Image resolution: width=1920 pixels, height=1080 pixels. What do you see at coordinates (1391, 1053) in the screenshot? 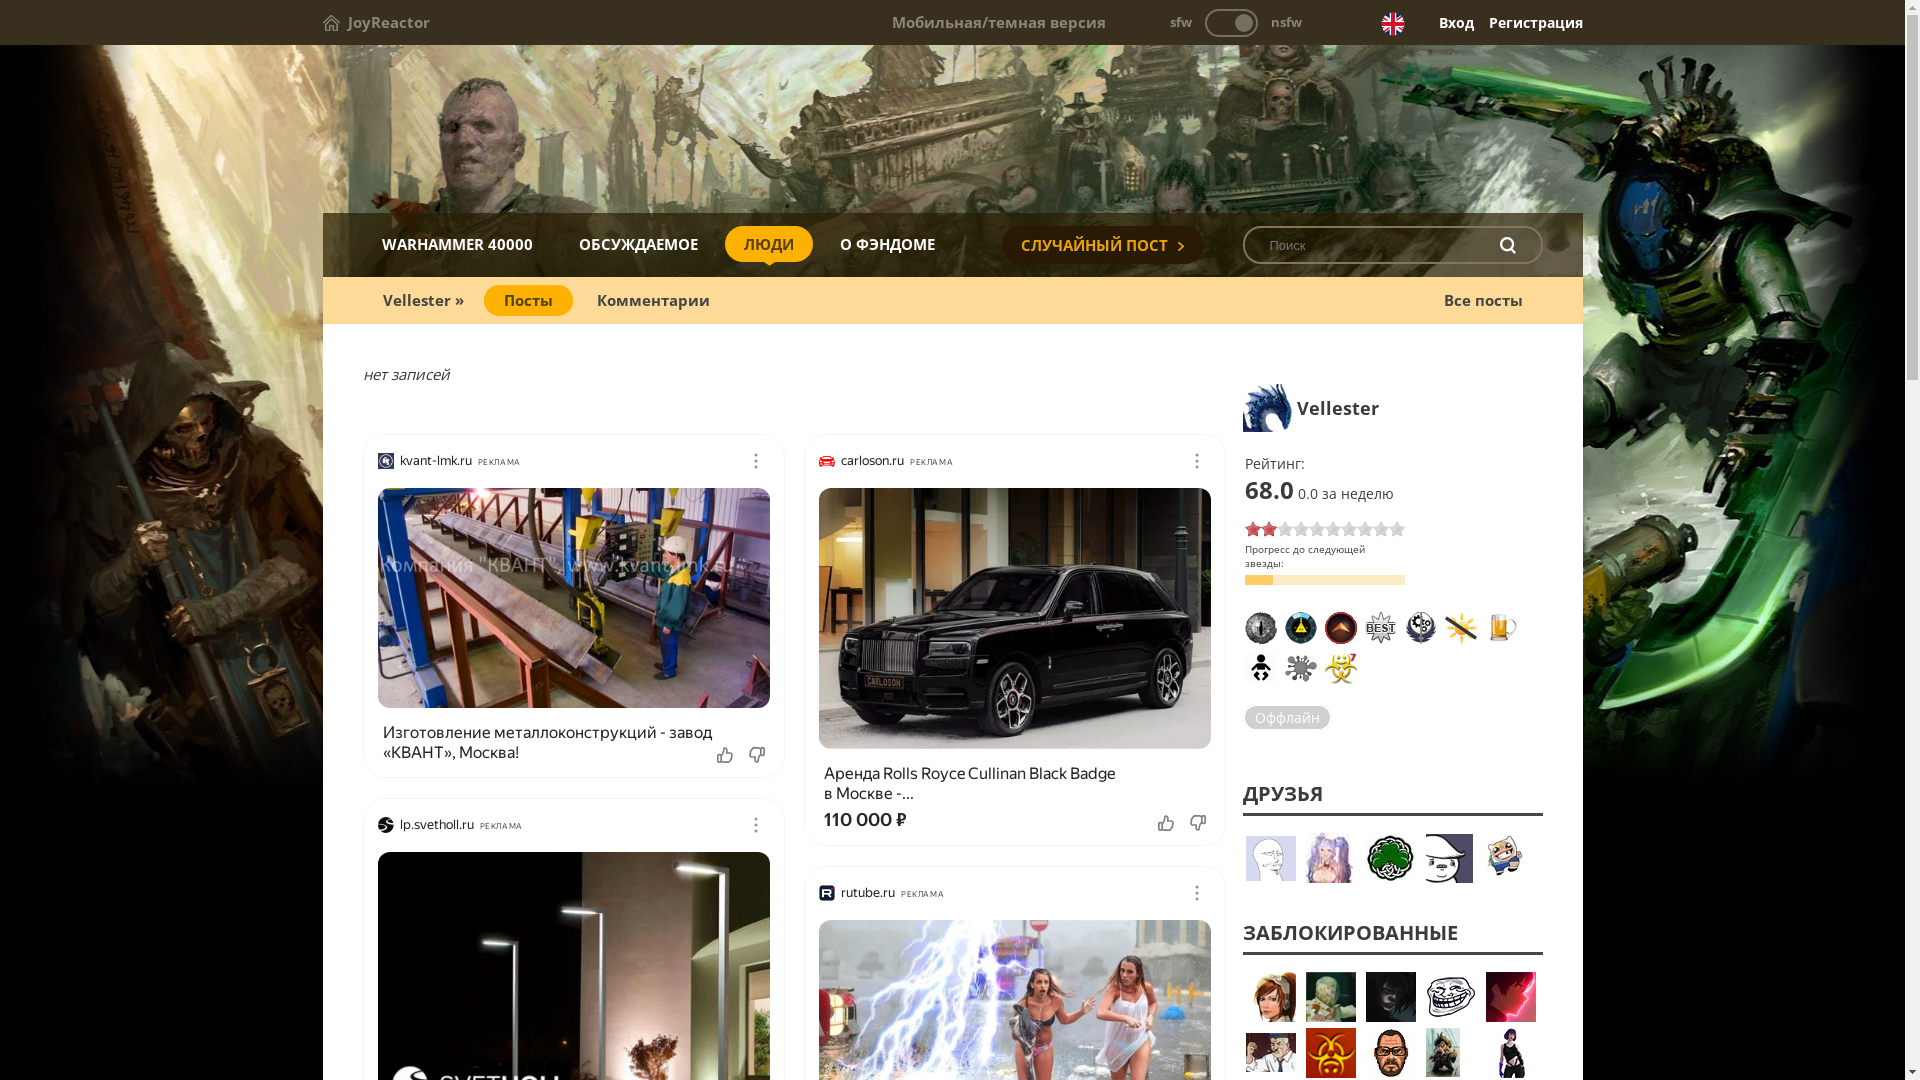
I see `PINanoc` at bounding box center [1391, 1053].